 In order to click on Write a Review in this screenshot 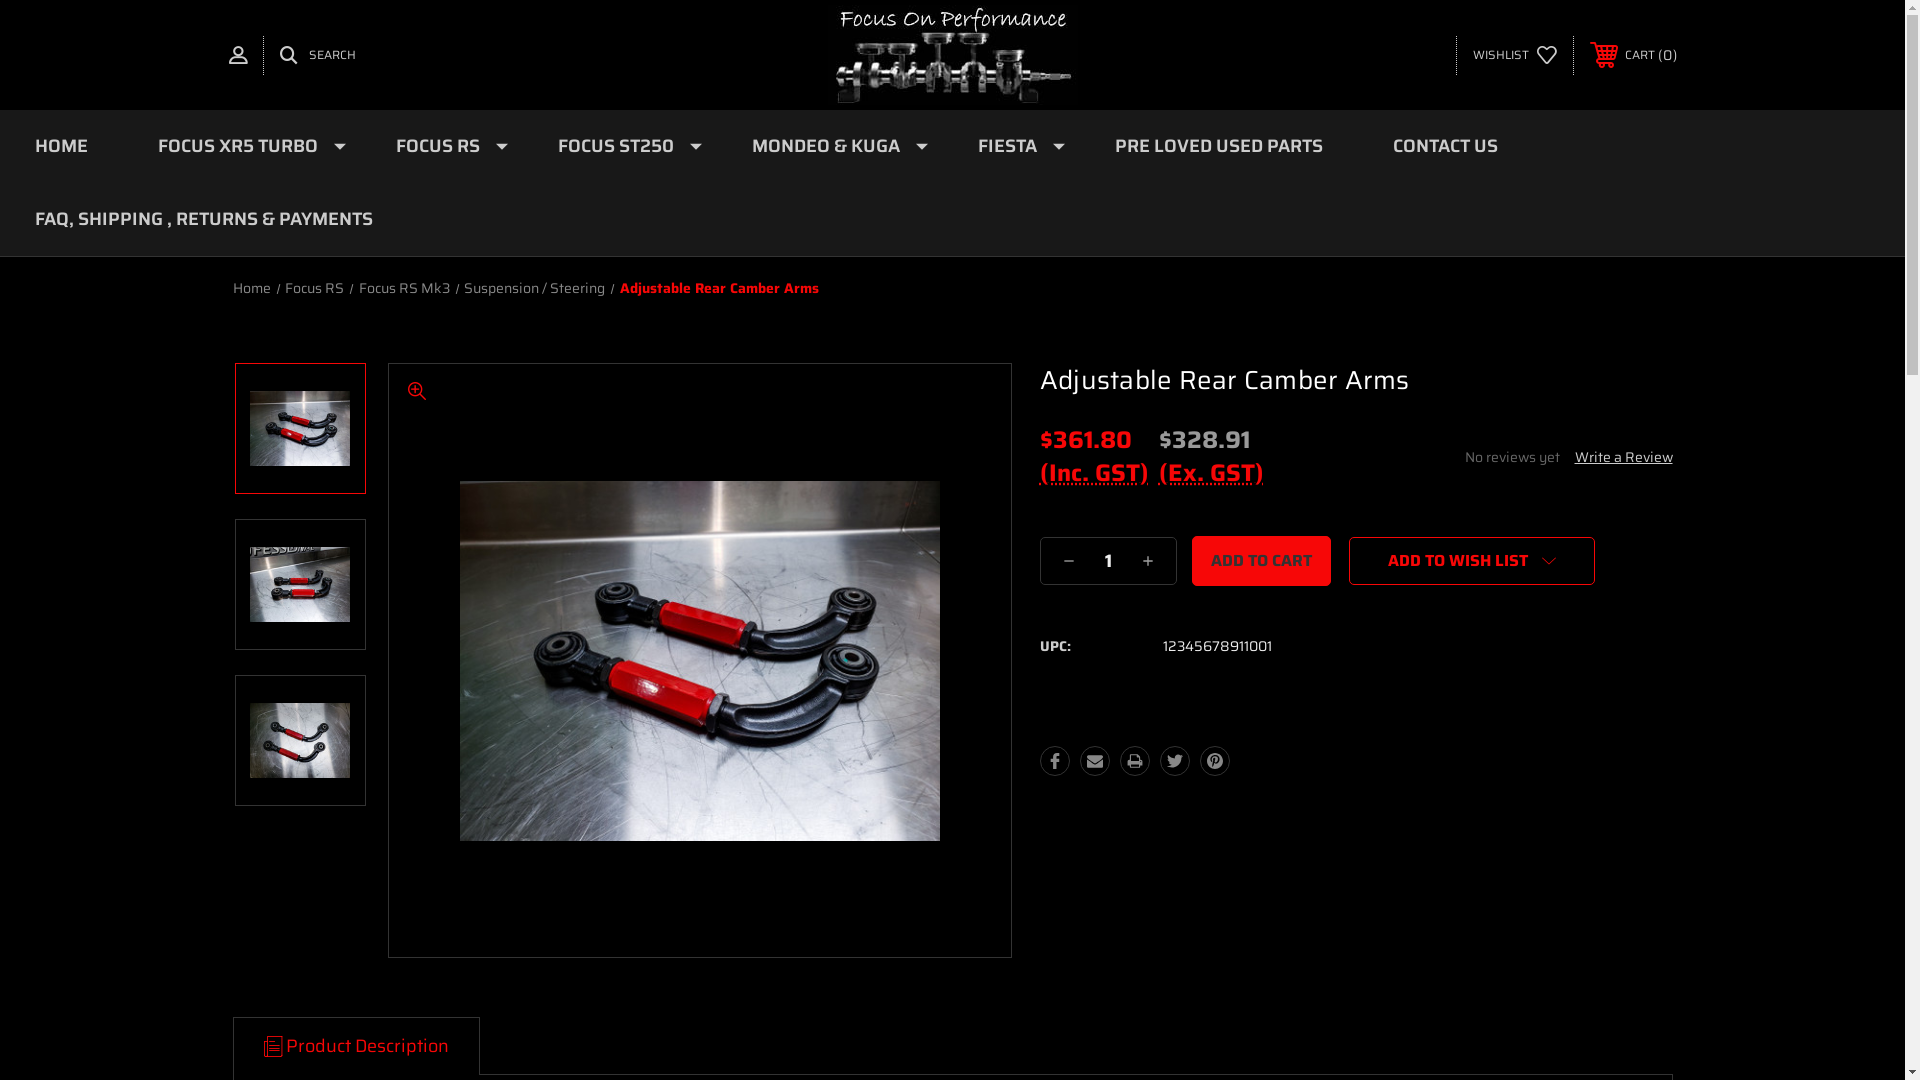, I will do `click(1623, 457)`.